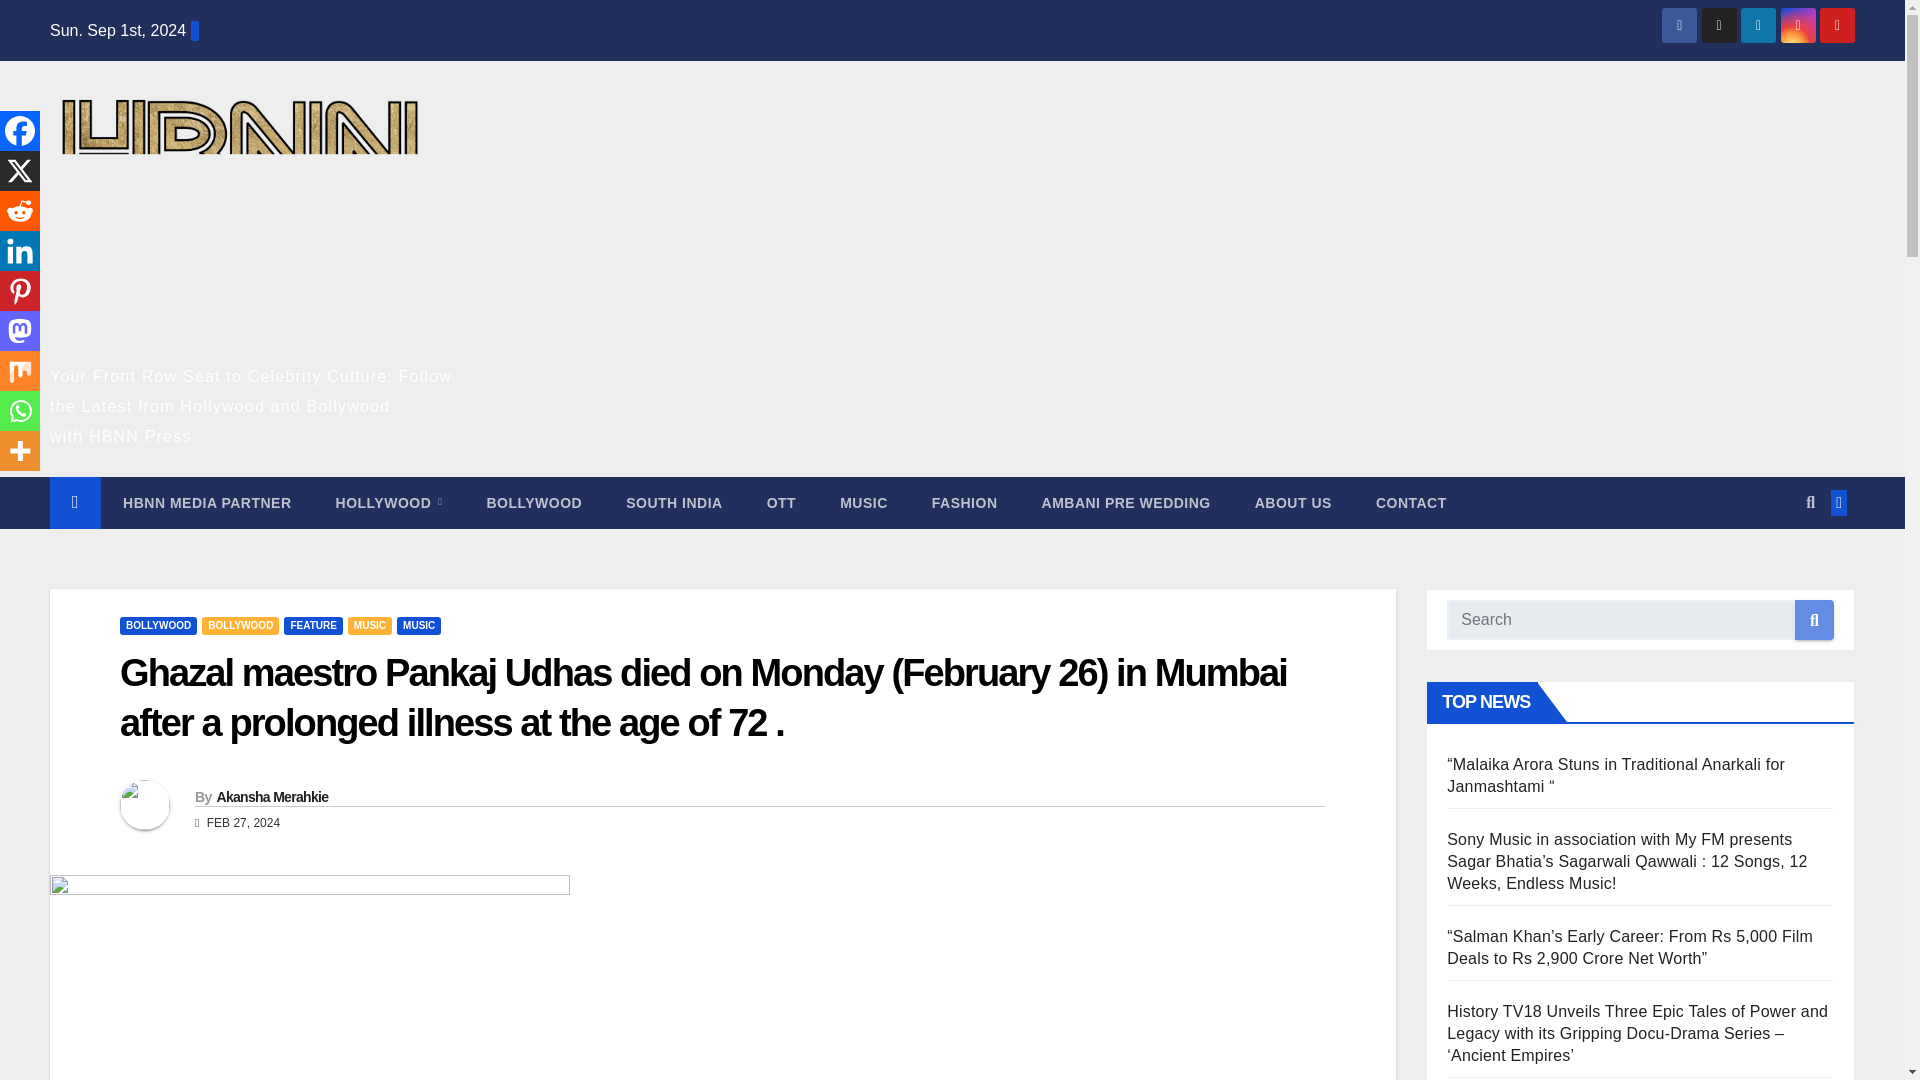 The width and height of the screenshot is (1920, 1080). Describe the element at coordinates (312, 626) in the screenshot. I see `FEATURE` at that location.